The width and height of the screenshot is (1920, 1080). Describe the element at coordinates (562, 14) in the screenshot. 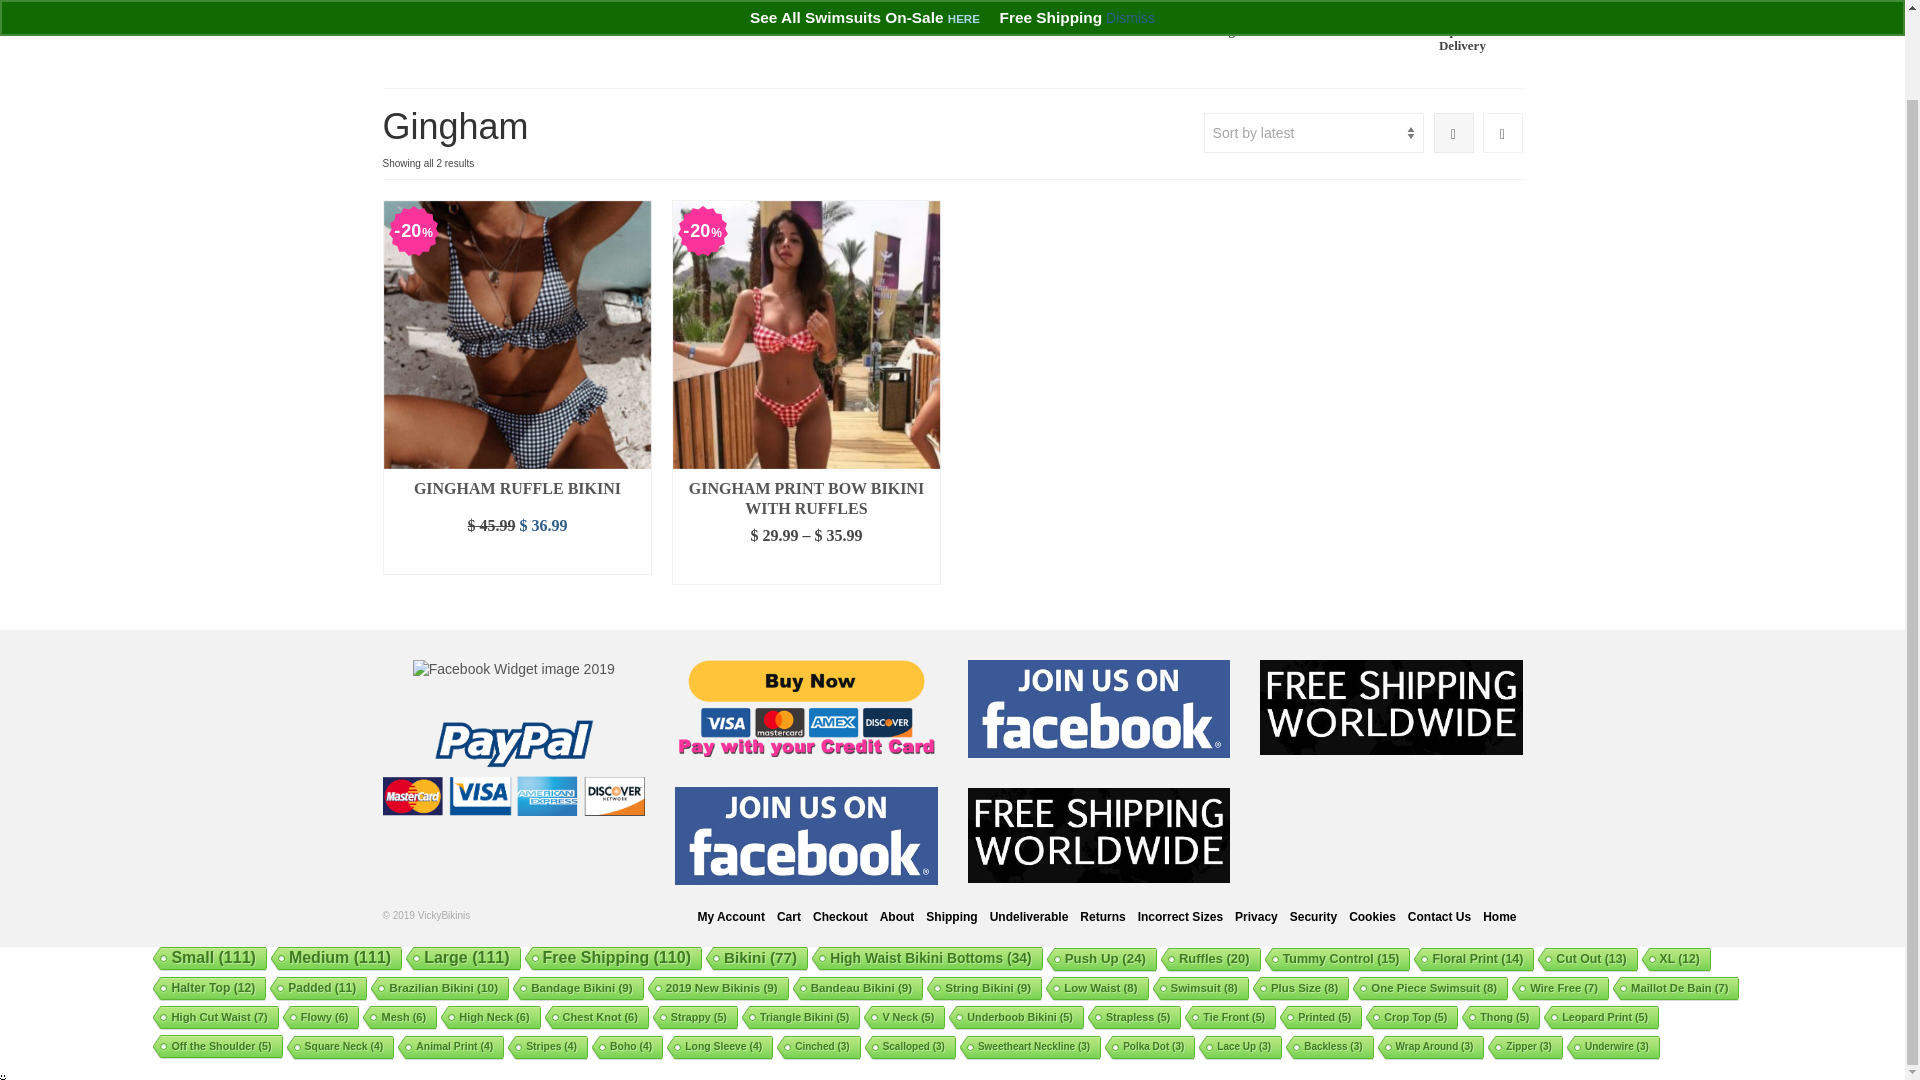

I see `Cart` at that location.